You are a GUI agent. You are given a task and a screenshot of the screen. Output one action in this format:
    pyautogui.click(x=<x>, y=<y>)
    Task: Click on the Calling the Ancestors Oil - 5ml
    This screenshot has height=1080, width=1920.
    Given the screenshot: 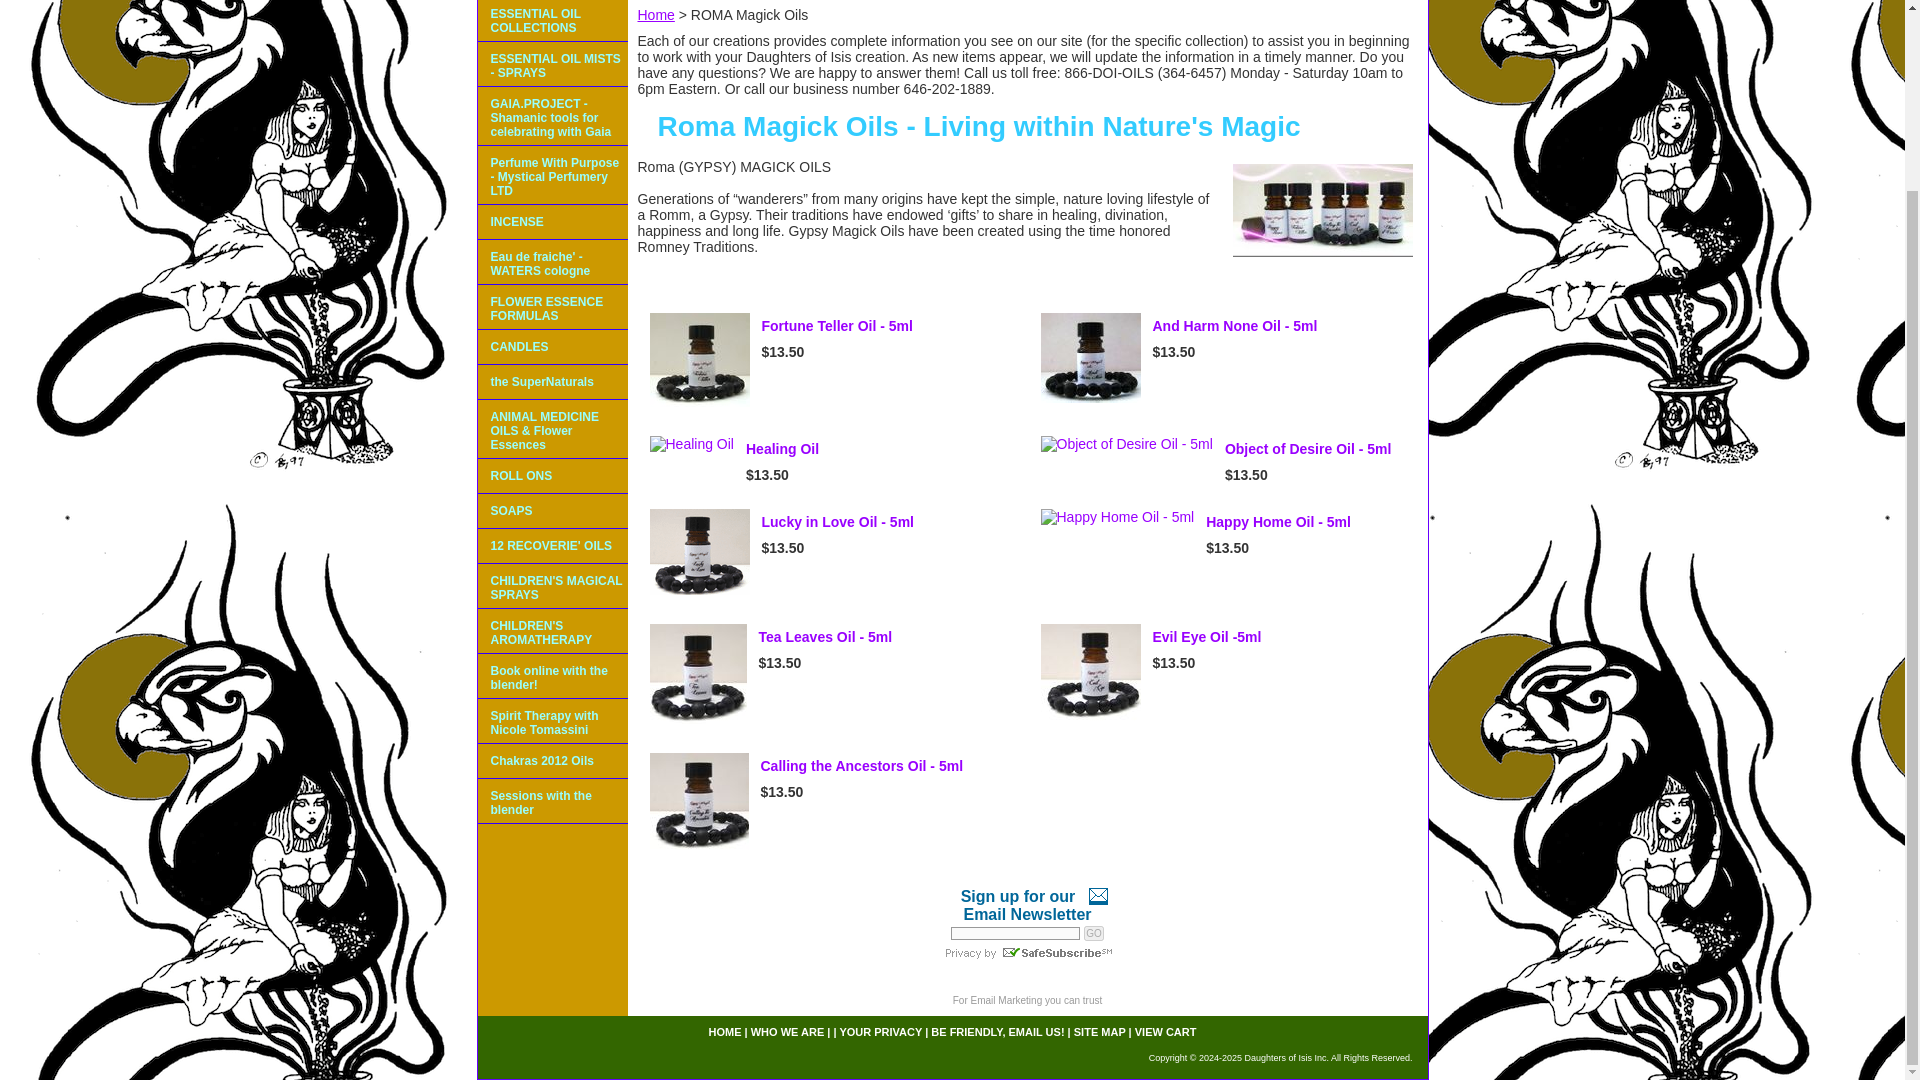 What is the action you would take?
    pyautogui.click(x=862, y=766)
    